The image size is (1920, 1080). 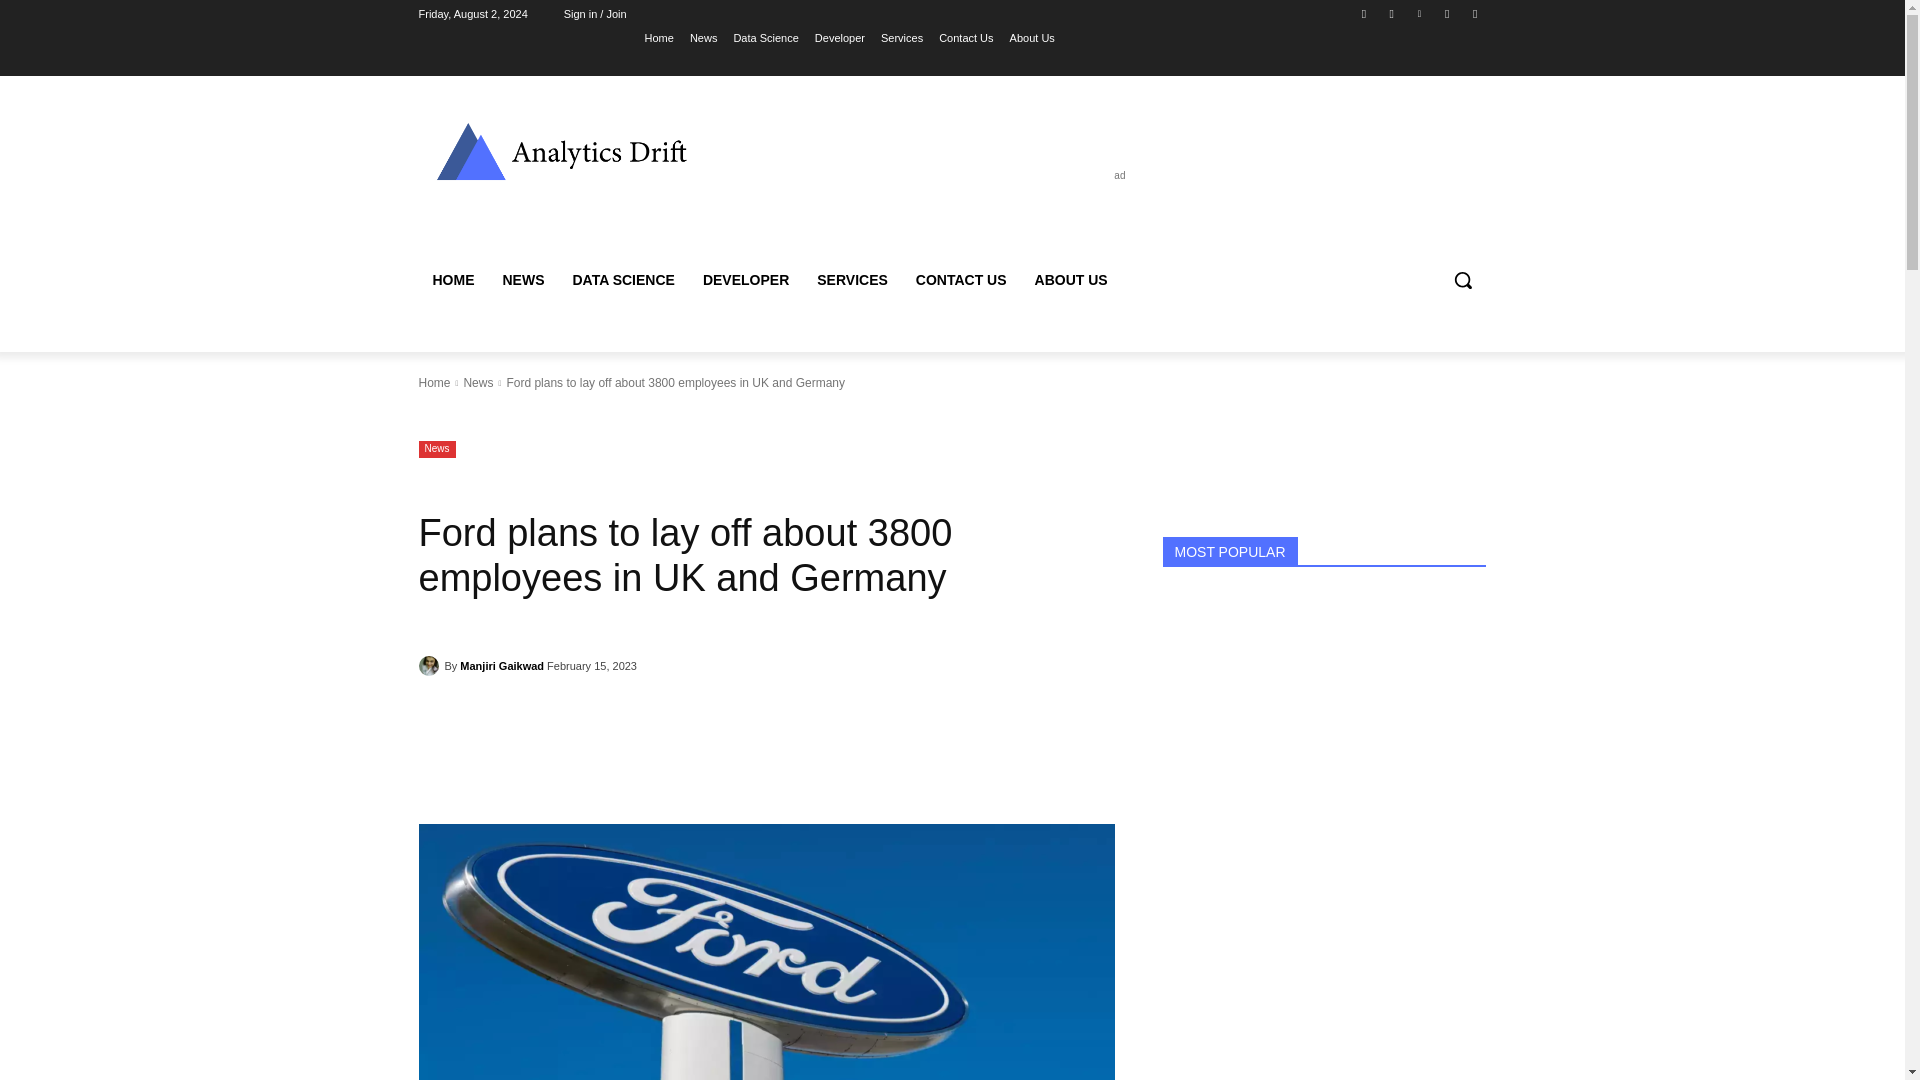 What do you see at coordinates (852, 279) in the screenshot?
I see `SERVICES` at bounding box center [852, 279].